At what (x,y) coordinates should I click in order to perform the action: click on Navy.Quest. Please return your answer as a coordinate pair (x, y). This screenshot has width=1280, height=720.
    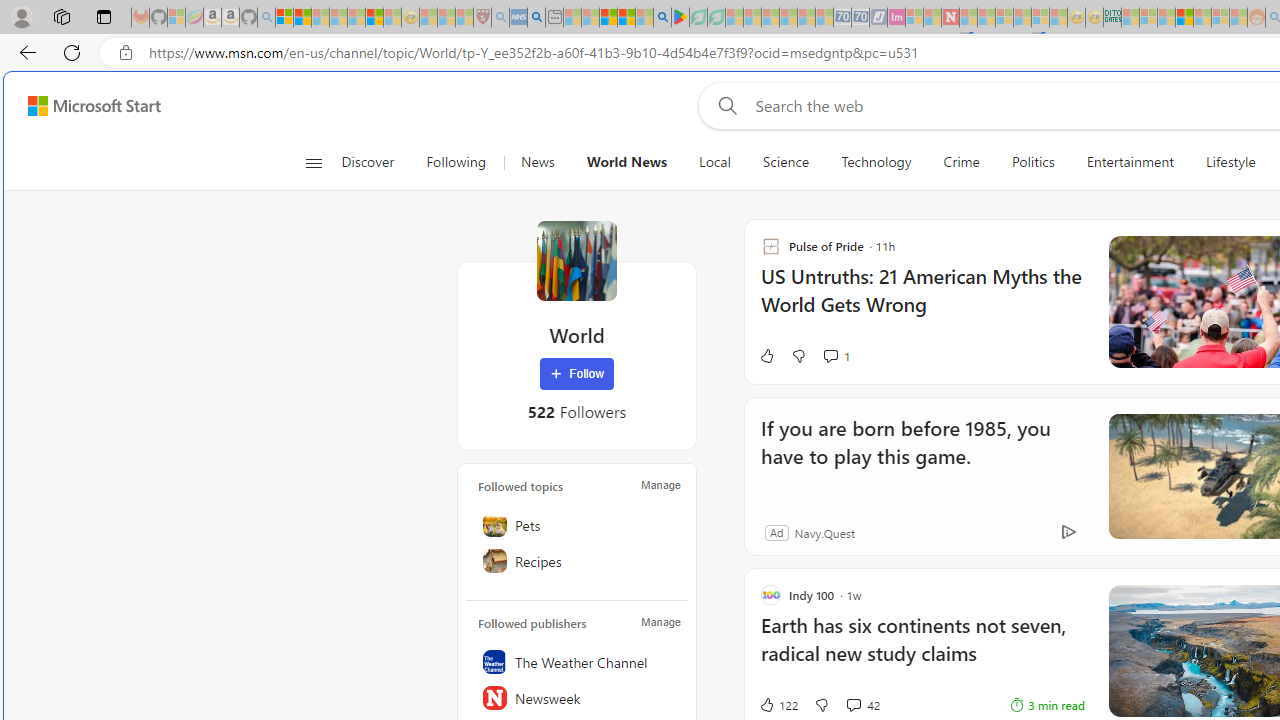
    Looking at the image, I should click on (824, 532).